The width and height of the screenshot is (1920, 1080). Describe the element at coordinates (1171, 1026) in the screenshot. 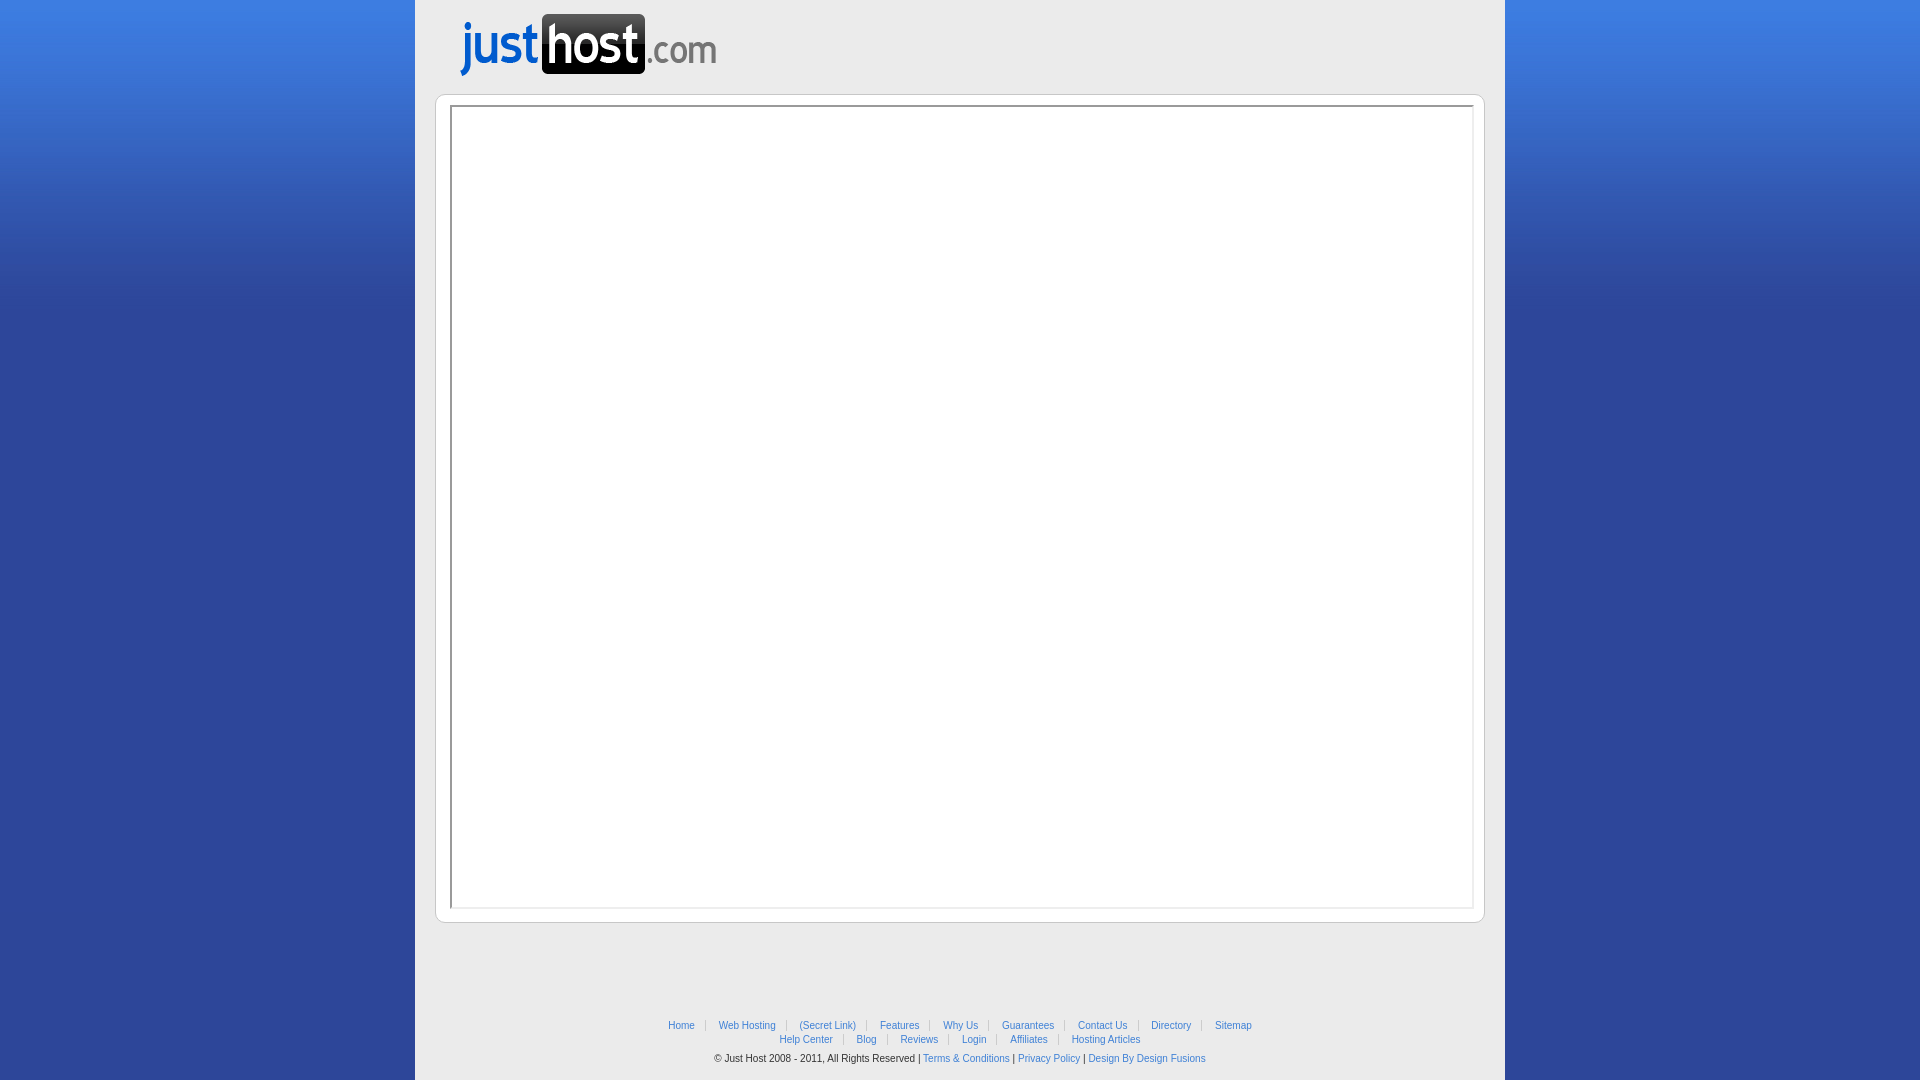

I see `Directory` at that location.